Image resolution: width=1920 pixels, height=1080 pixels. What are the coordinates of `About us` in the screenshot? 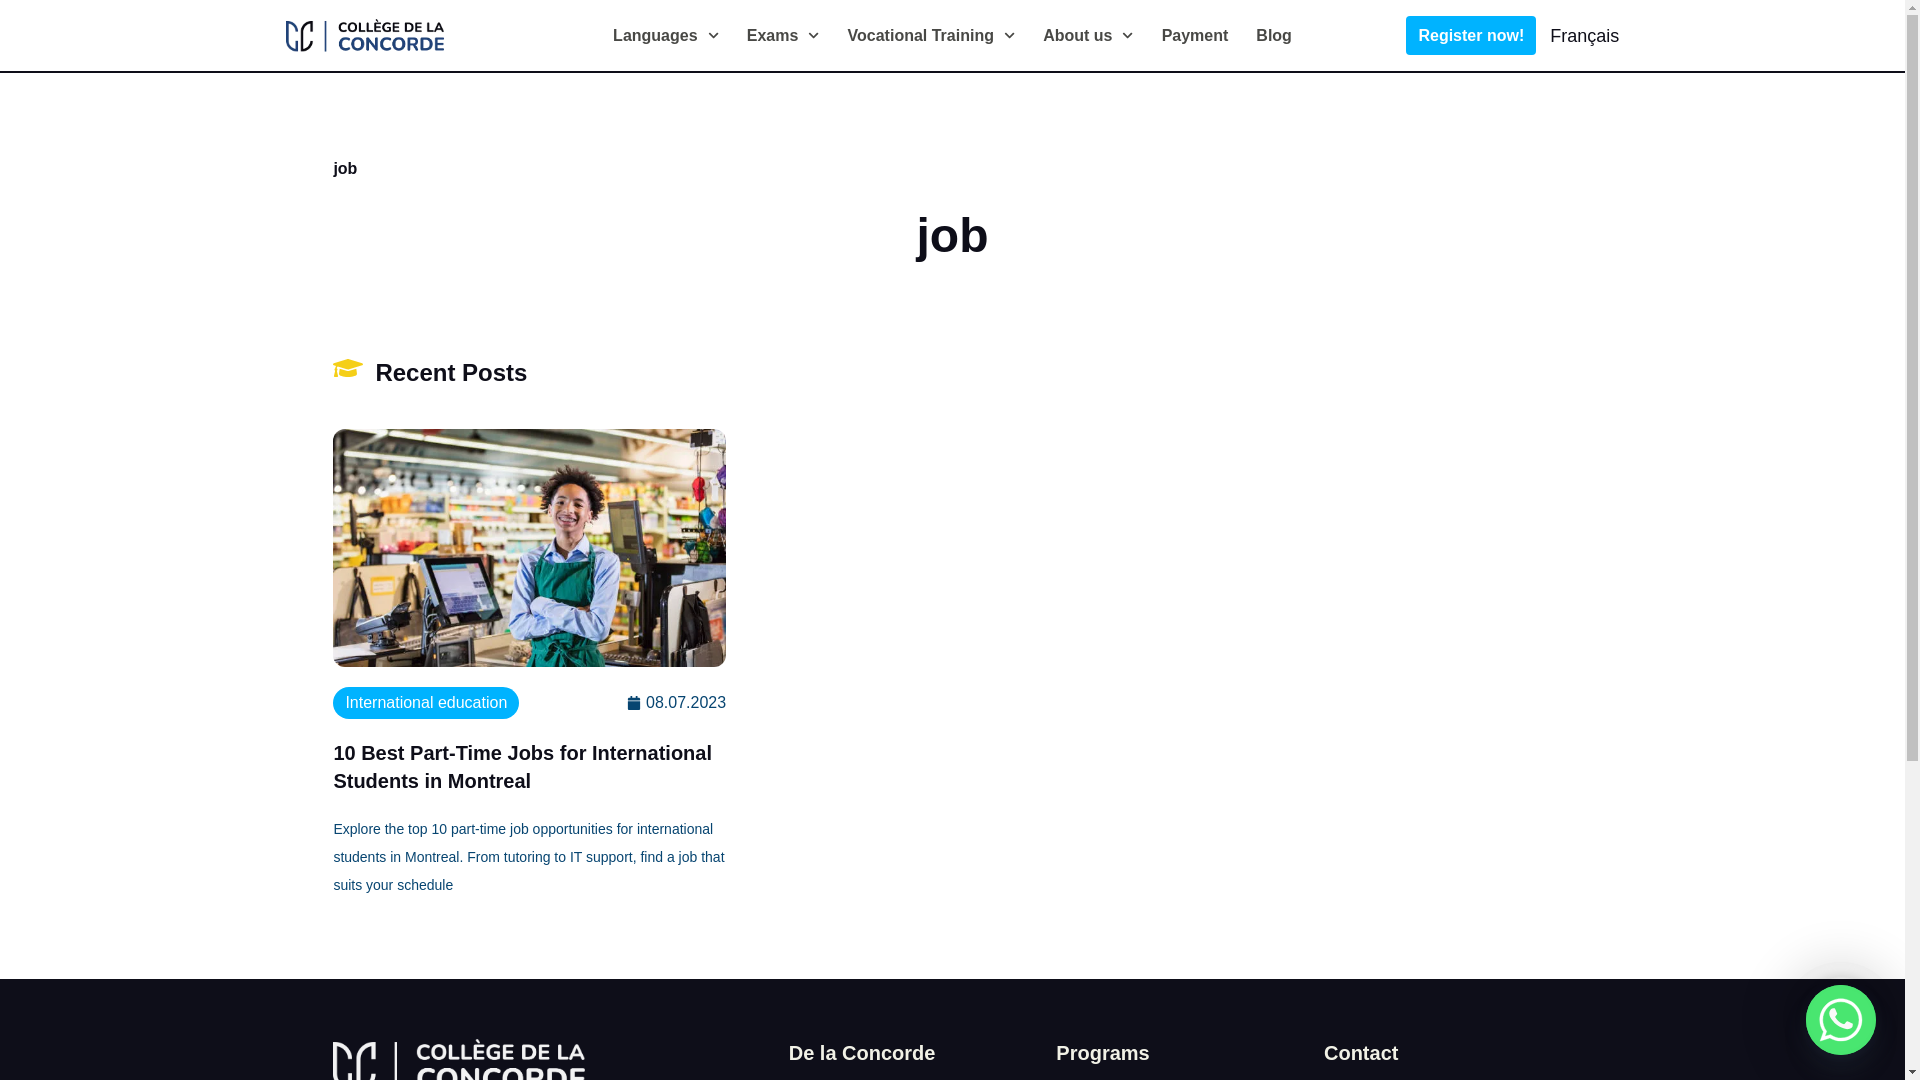 It's located at (1088, 36).